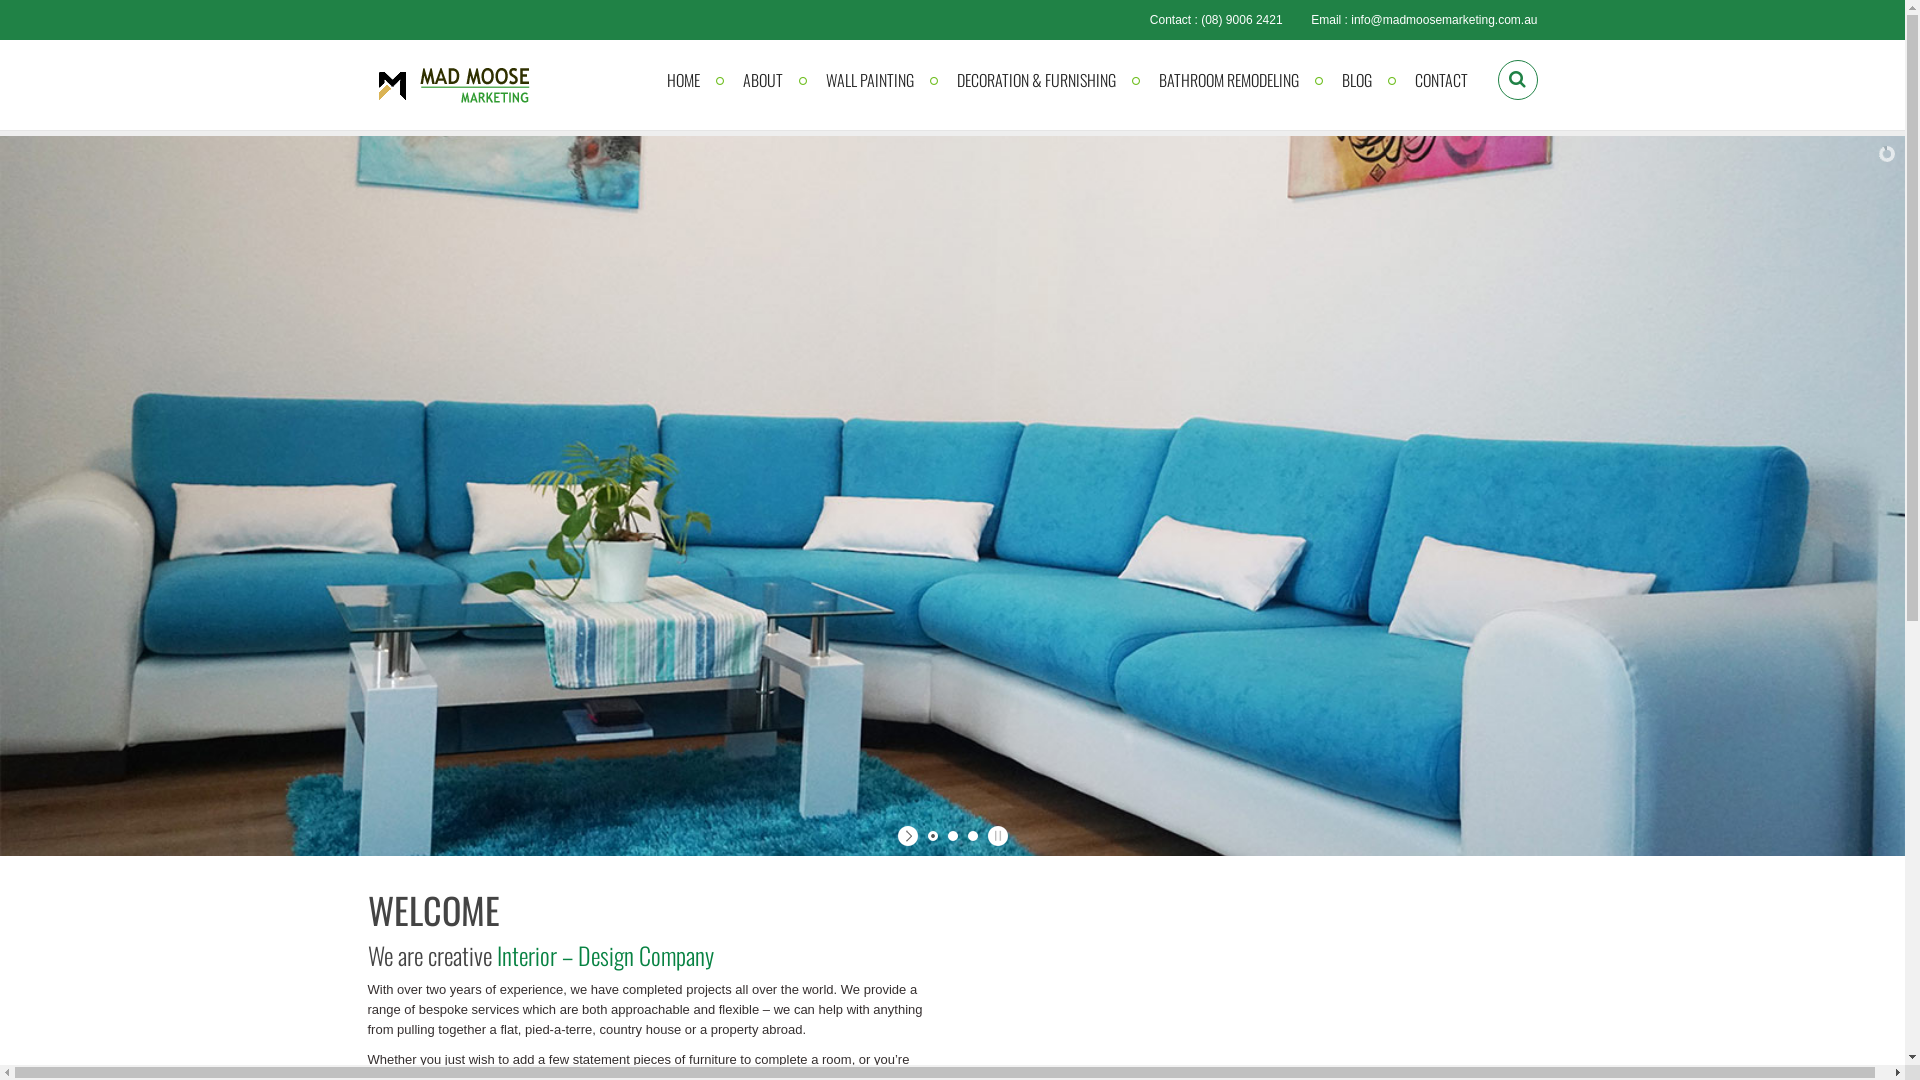  I want to click on WALL PAINTING, so click(870, 80).